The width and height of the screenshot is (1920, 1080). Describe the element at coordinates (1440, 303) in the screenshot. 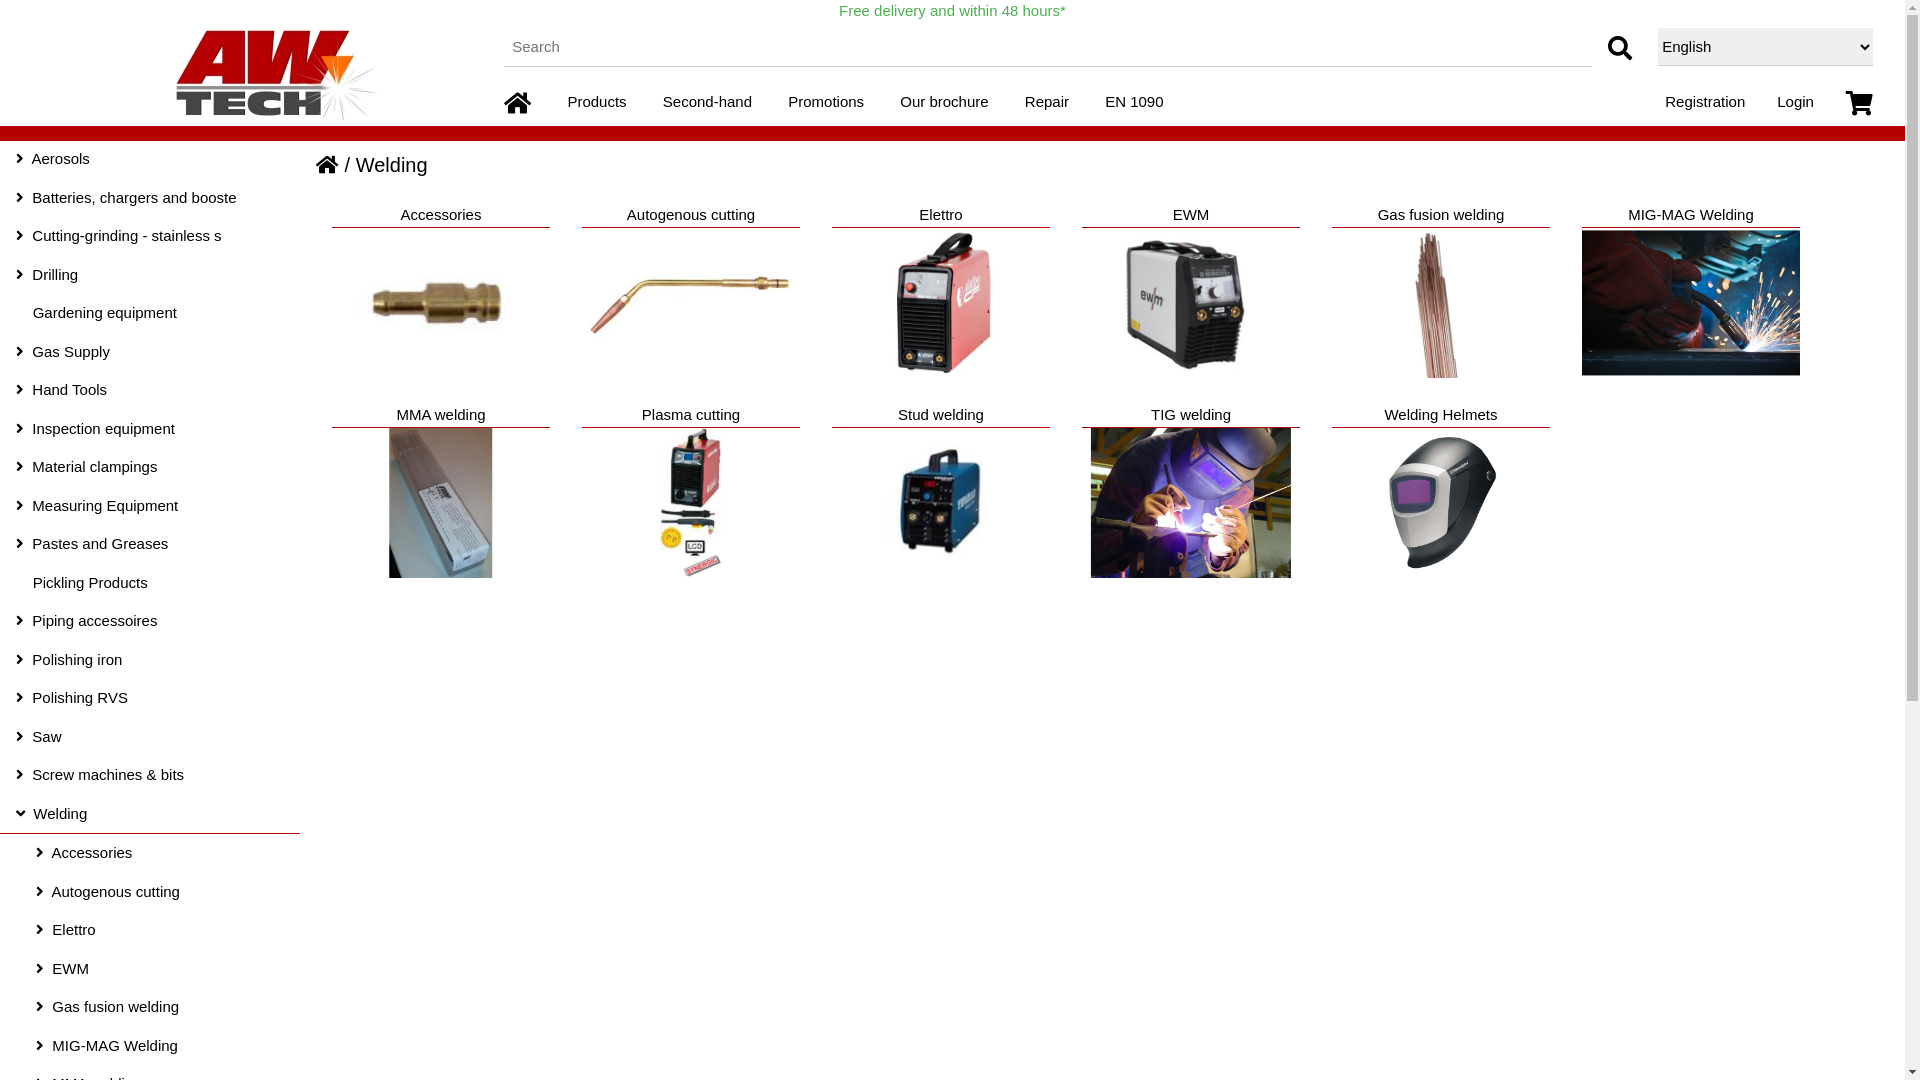

I see `Gas fusion welding` at that location.